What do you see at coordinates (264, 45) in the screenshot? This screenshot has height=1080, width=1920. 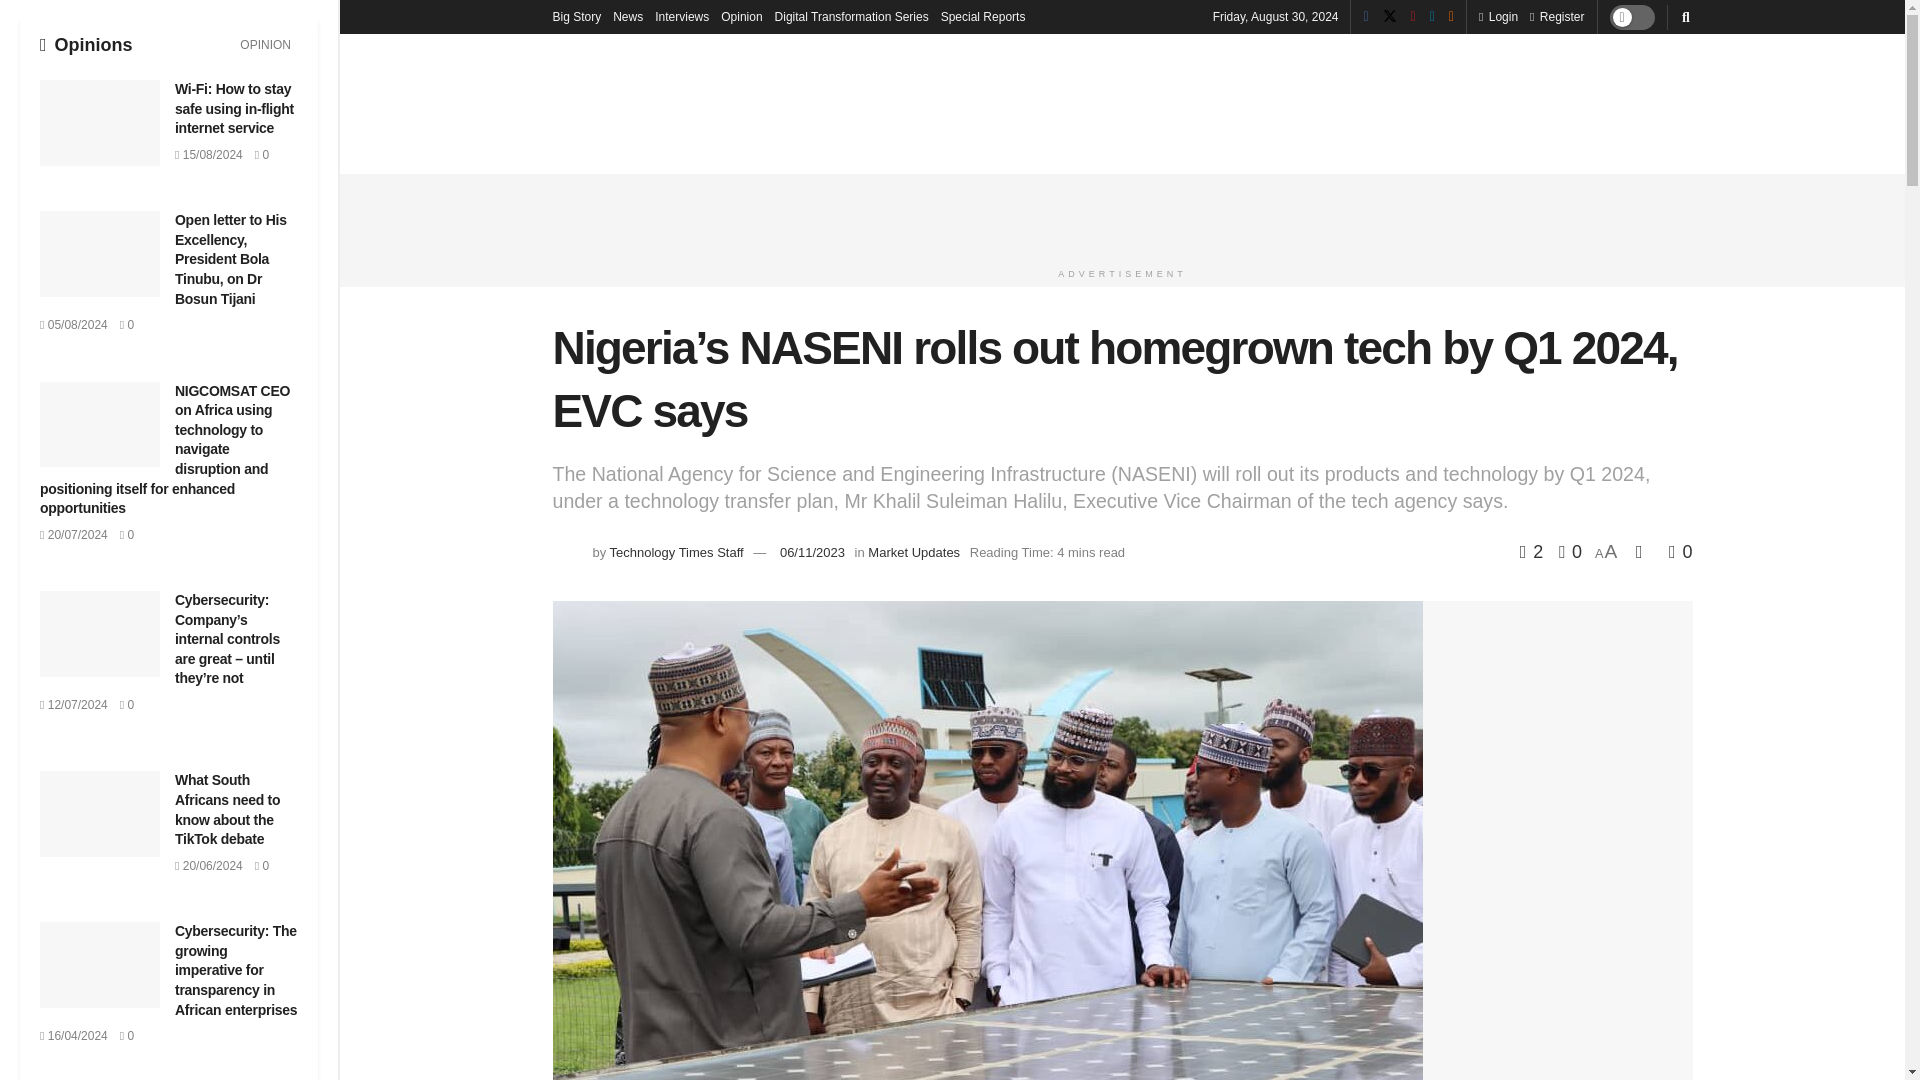 I see `OPINION` at bounding box center [264, 45].